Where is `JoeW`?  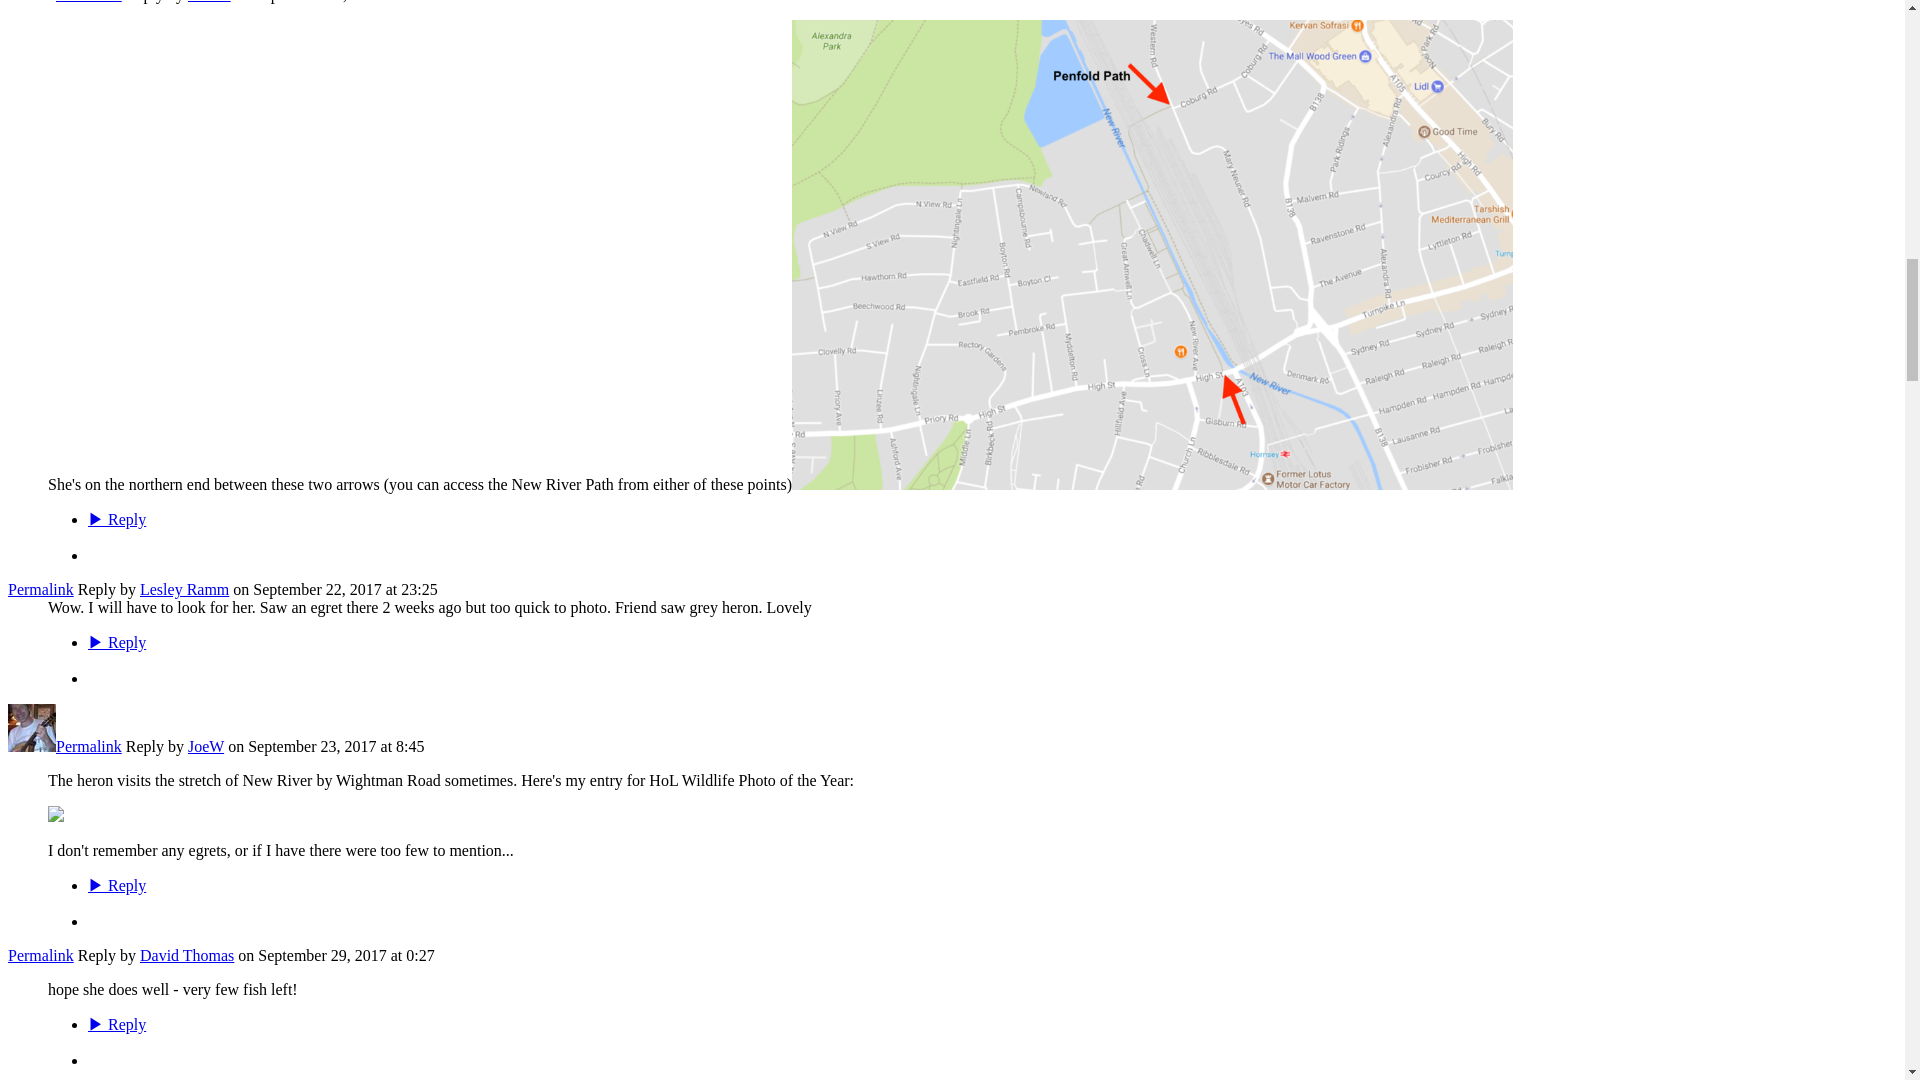
JoeW is located at coordinates (31, 746).